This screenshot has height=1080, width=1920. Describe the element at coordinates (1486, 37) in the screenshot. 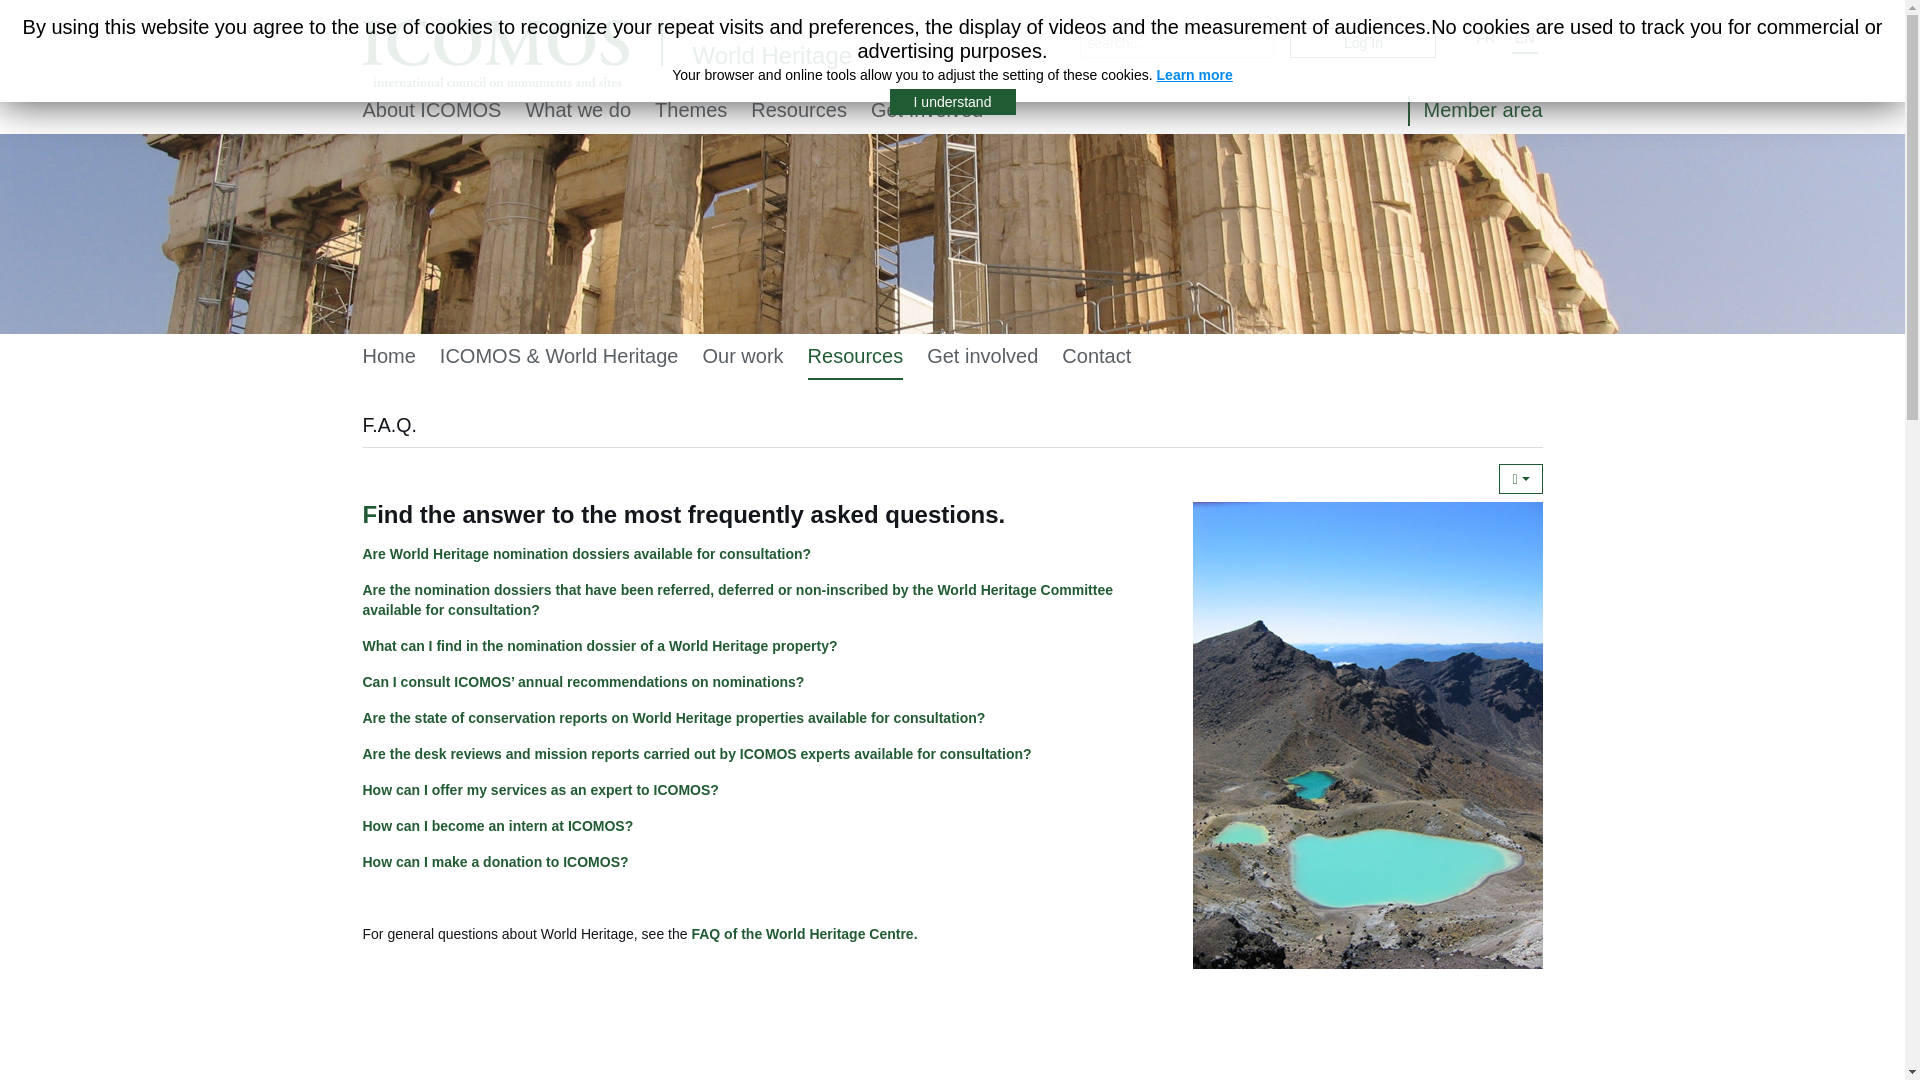

I see `FR` at that location.